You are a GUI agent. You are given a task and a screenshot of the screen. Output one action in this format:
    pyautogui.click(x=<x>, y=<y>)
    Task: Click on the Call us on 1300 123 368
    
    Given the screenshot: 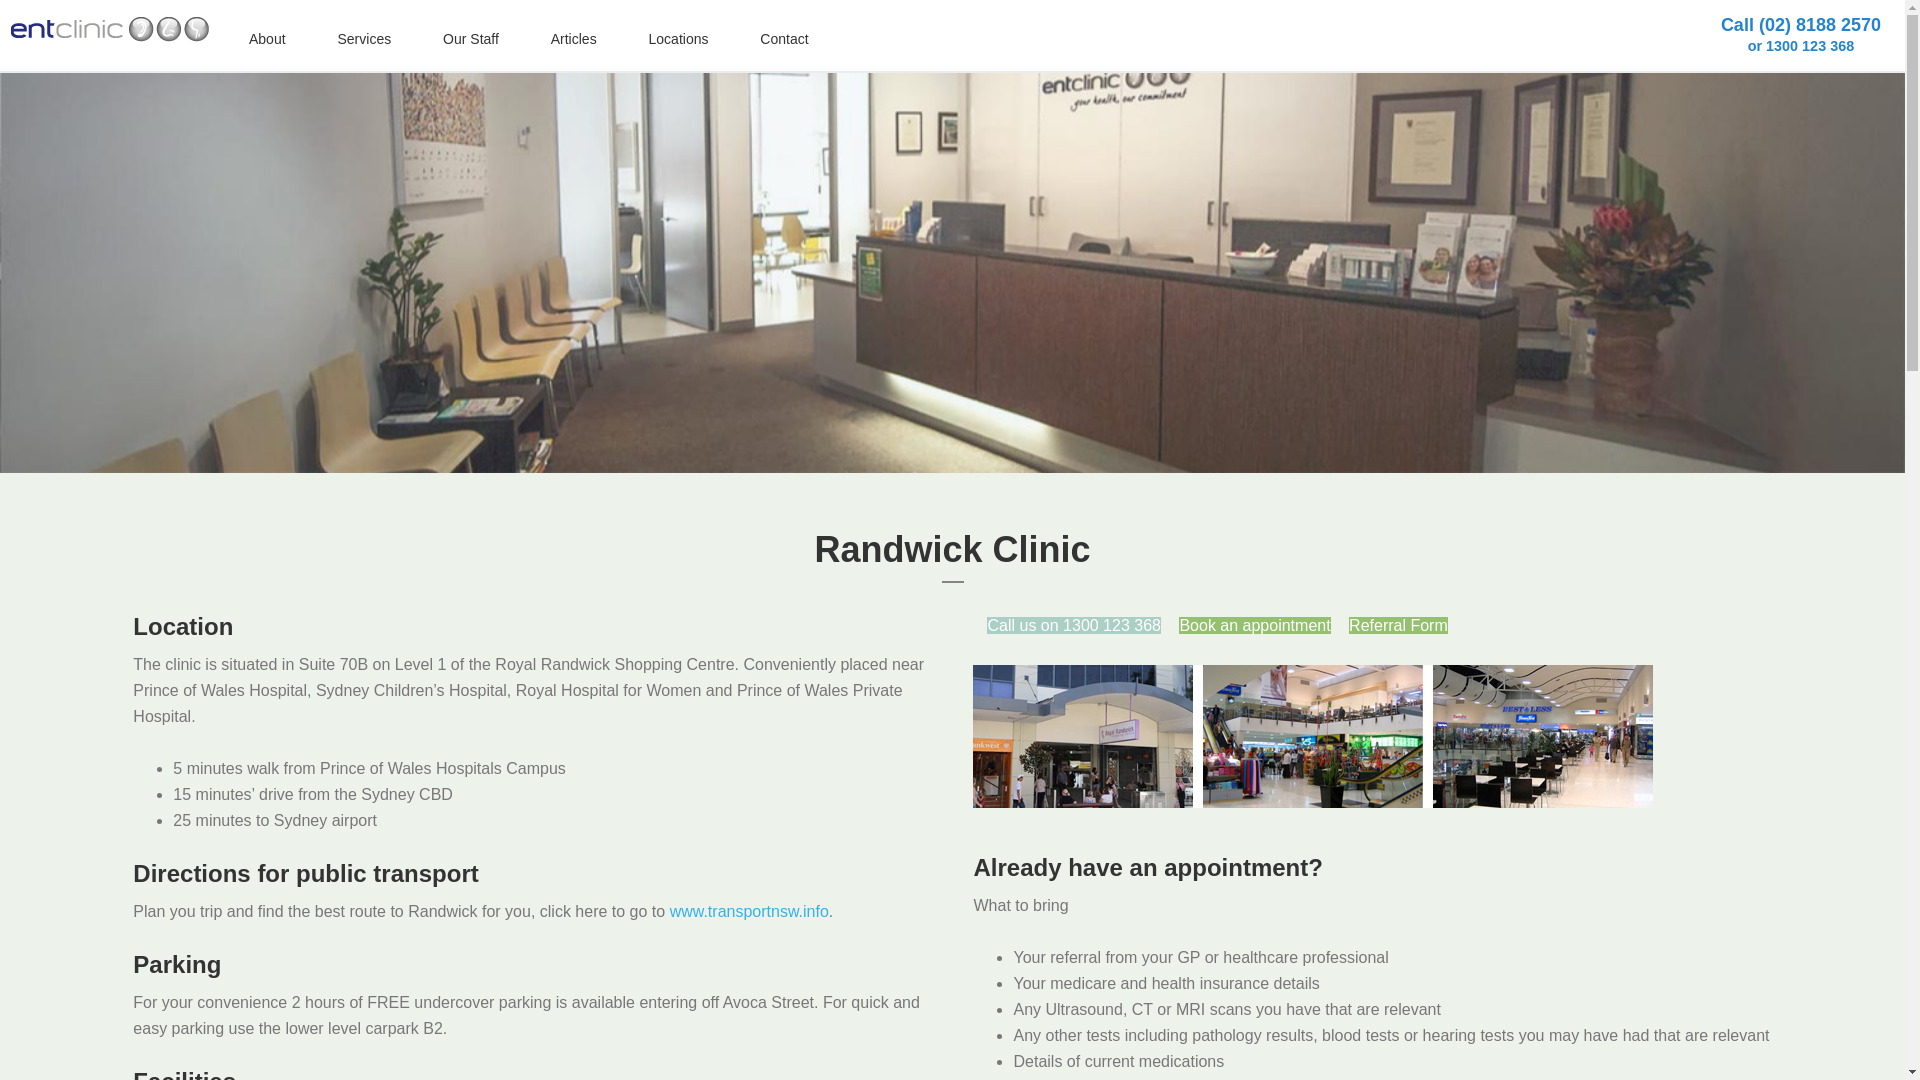 What is the action you would take?
    pyautogui.click(x=1074, y=626)
    